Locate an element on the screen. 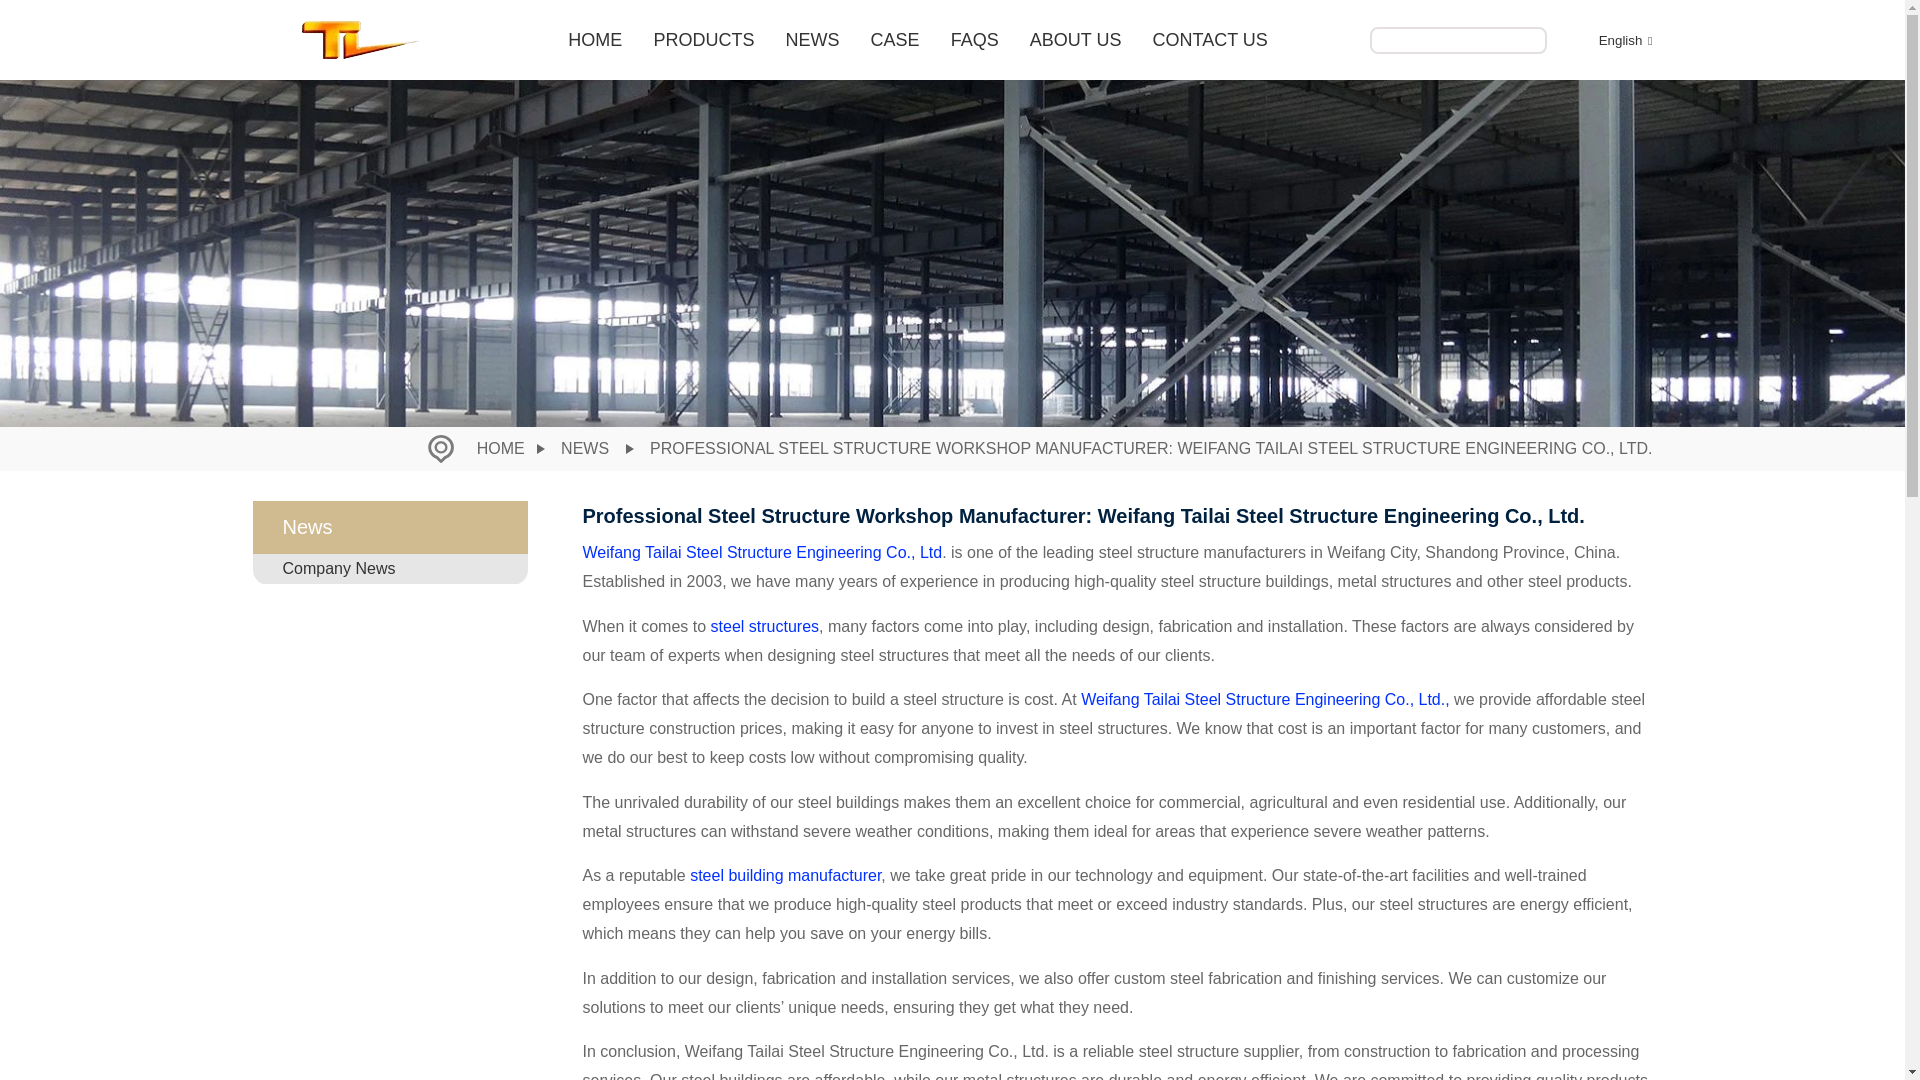  HOME is located at coordinates (594, 40).